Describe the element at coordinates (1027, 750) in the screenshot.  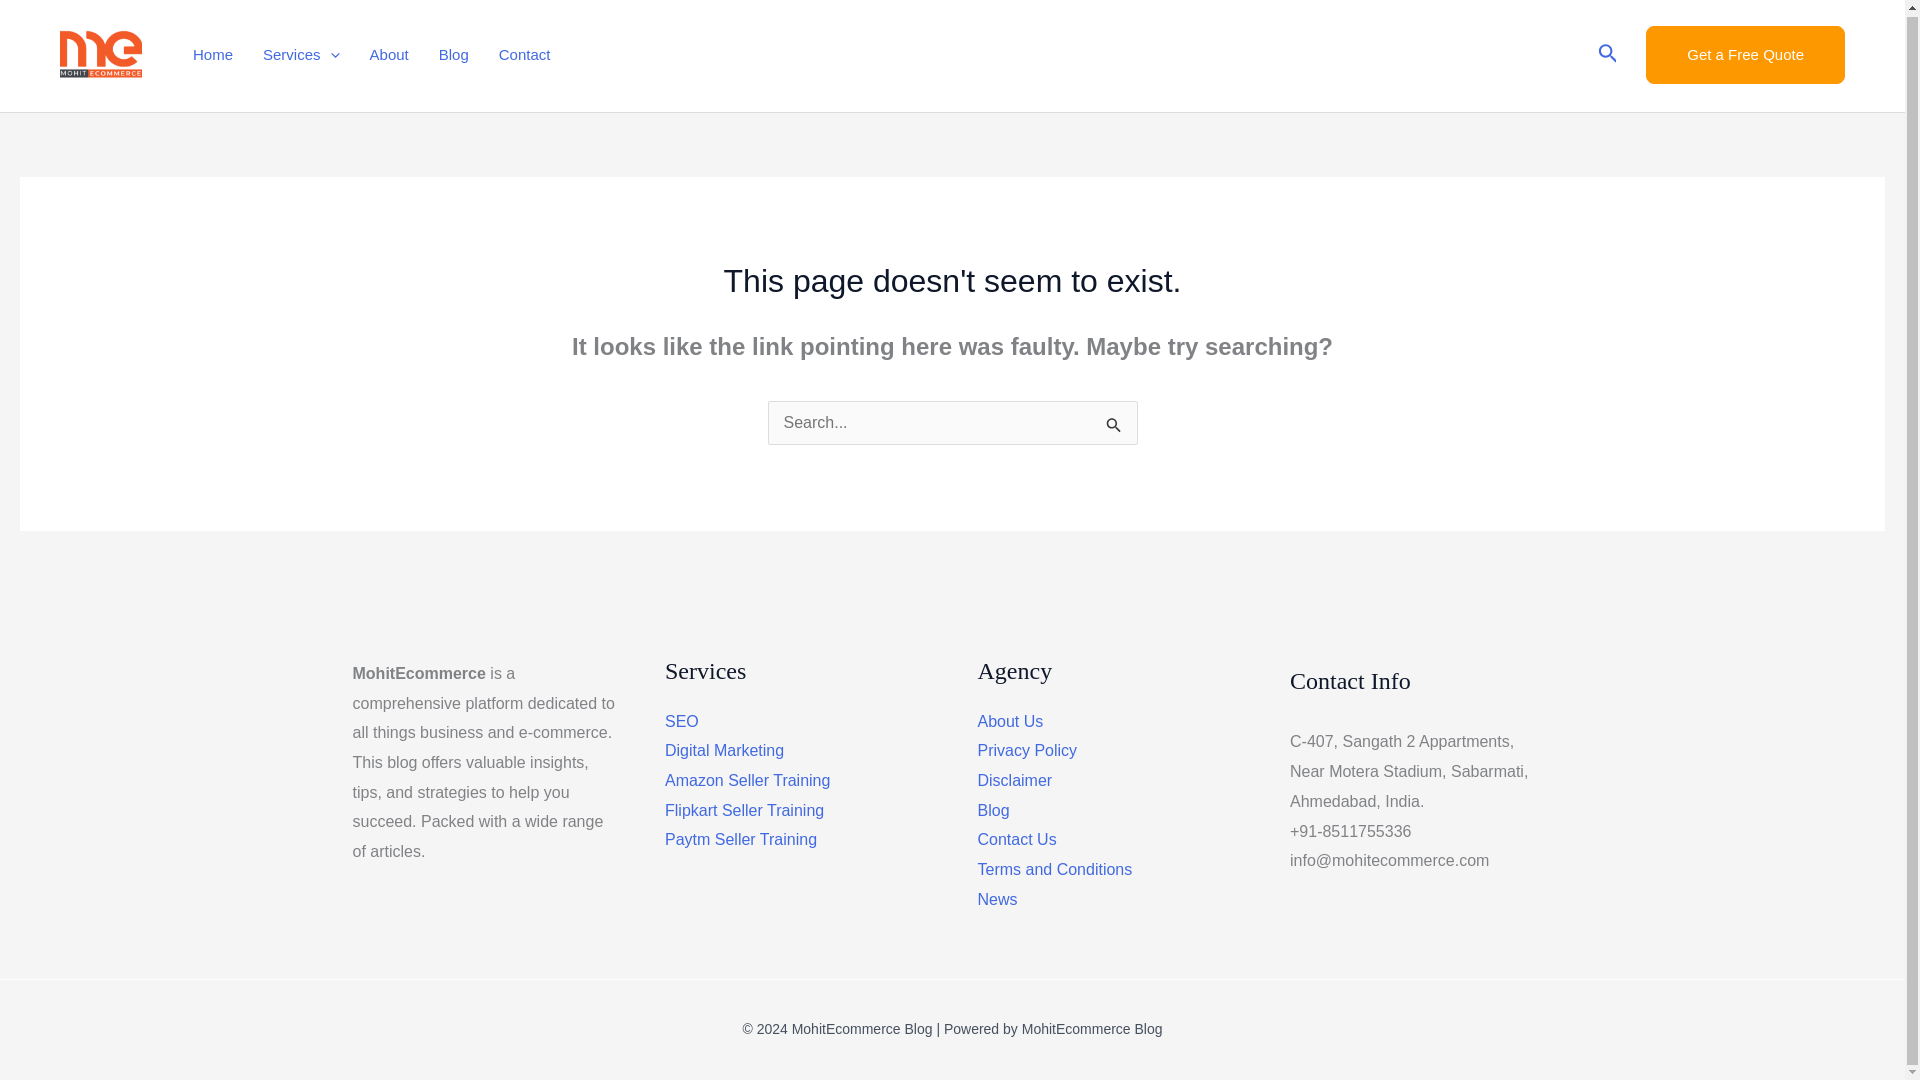
I see `Privacy Policy` at that location.